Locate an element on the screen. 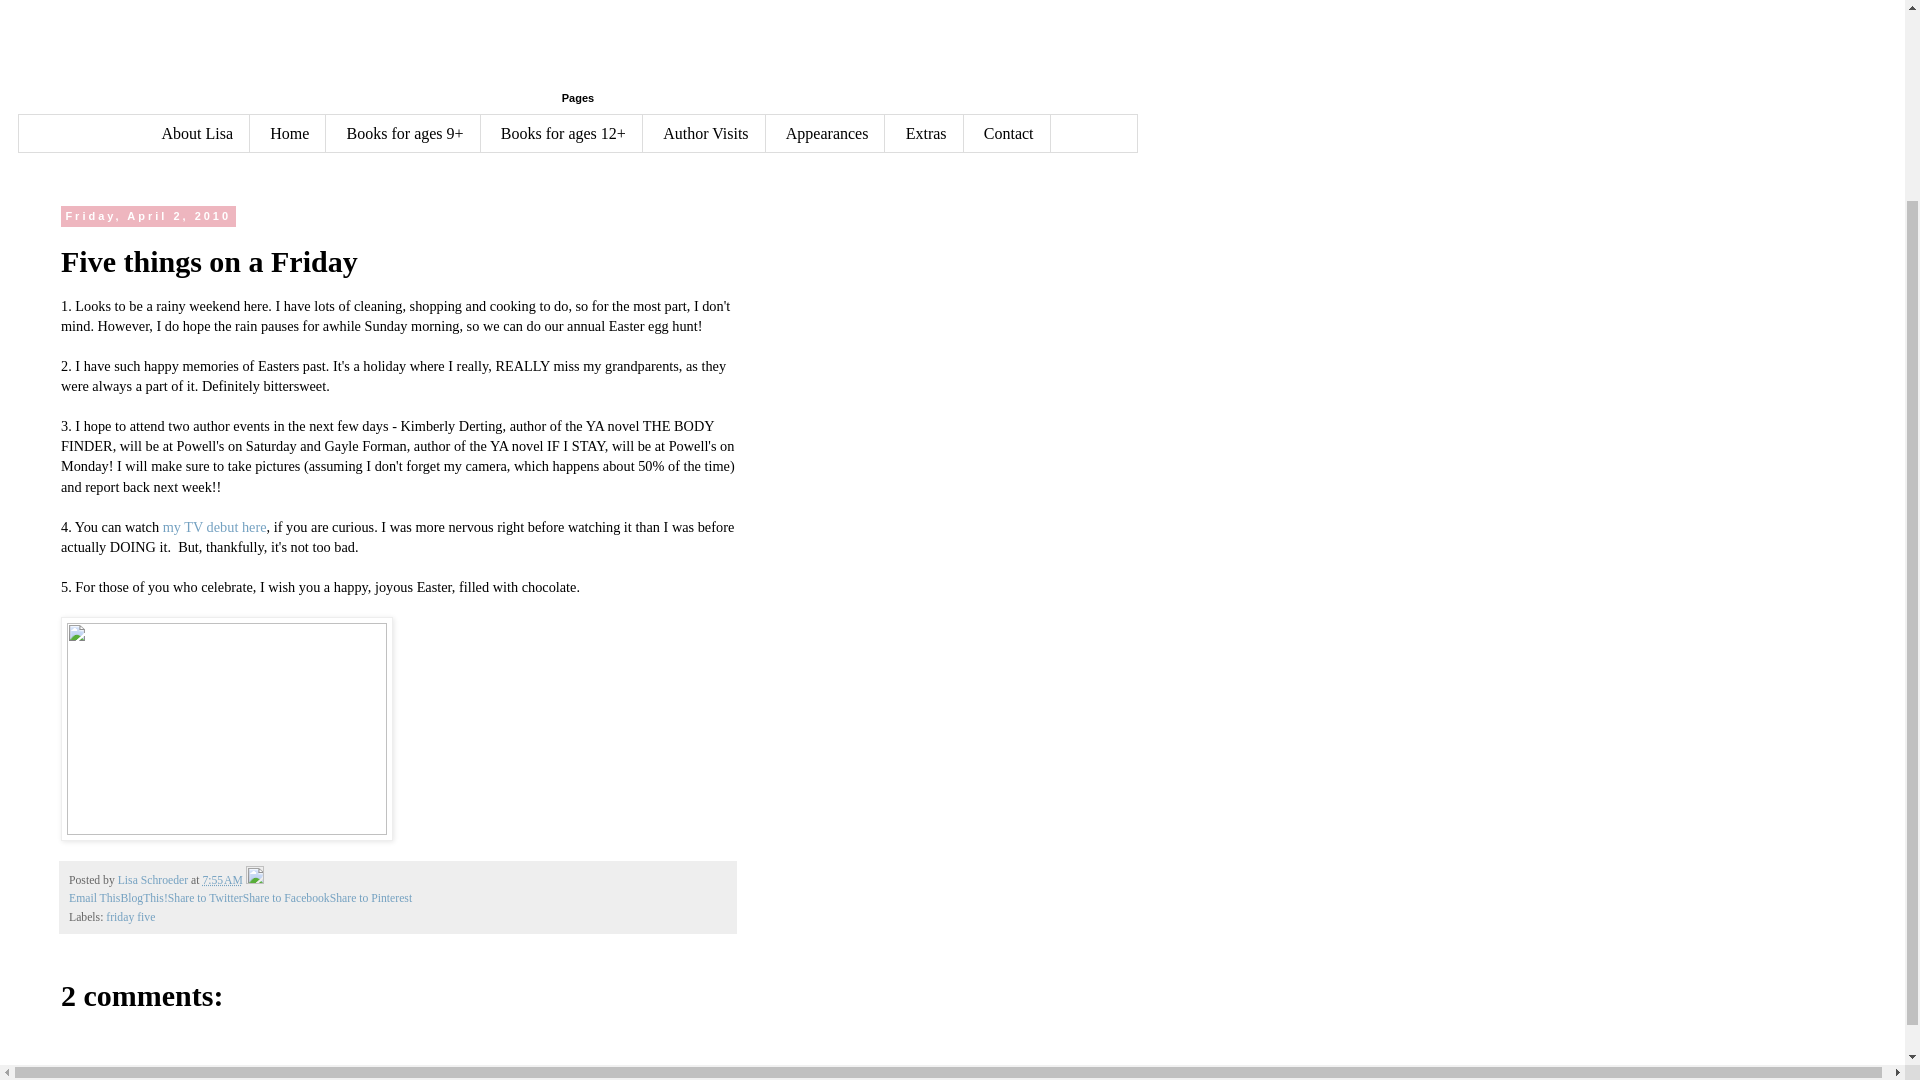 This screenshot has width=1920, height=1080. Extras is located at coordinates (926, 133).